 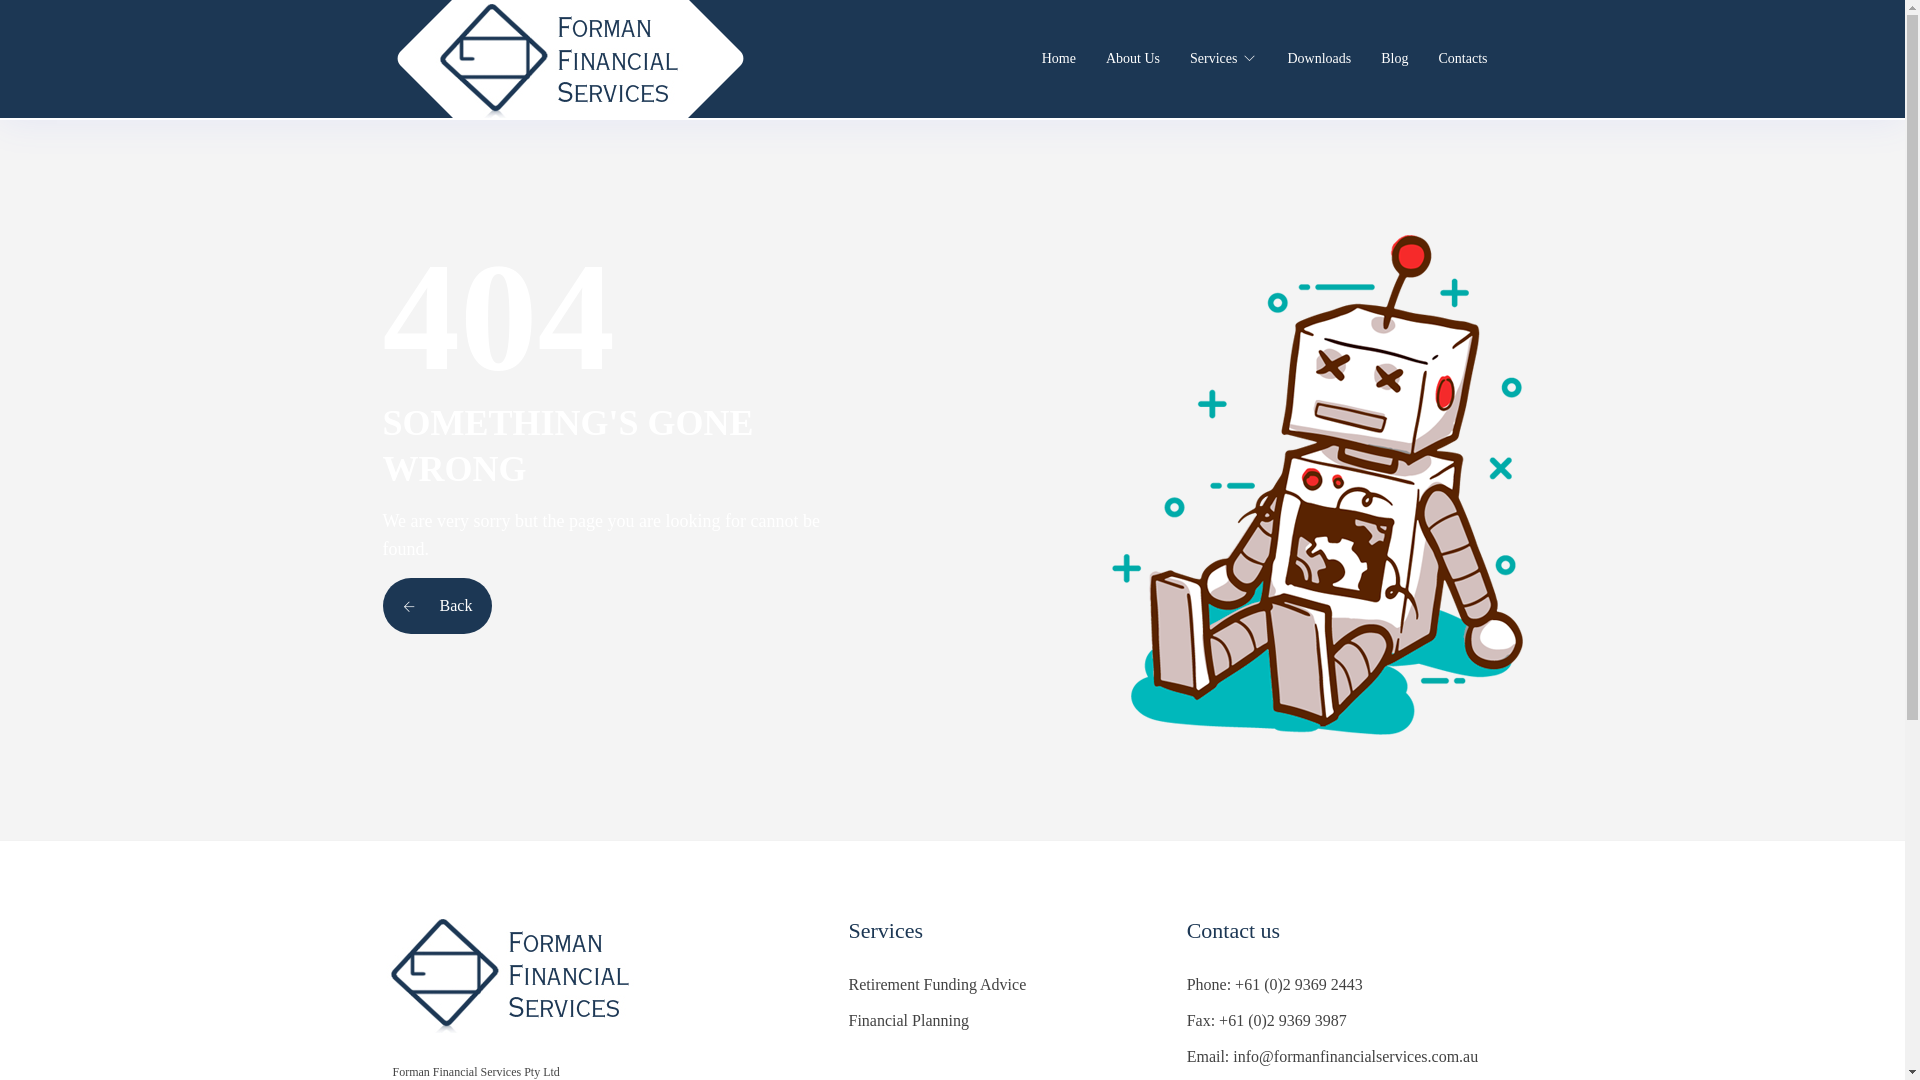 I want to click on Fax: +61 (0)2 9369 3987, so click(x=1267, y=1020).